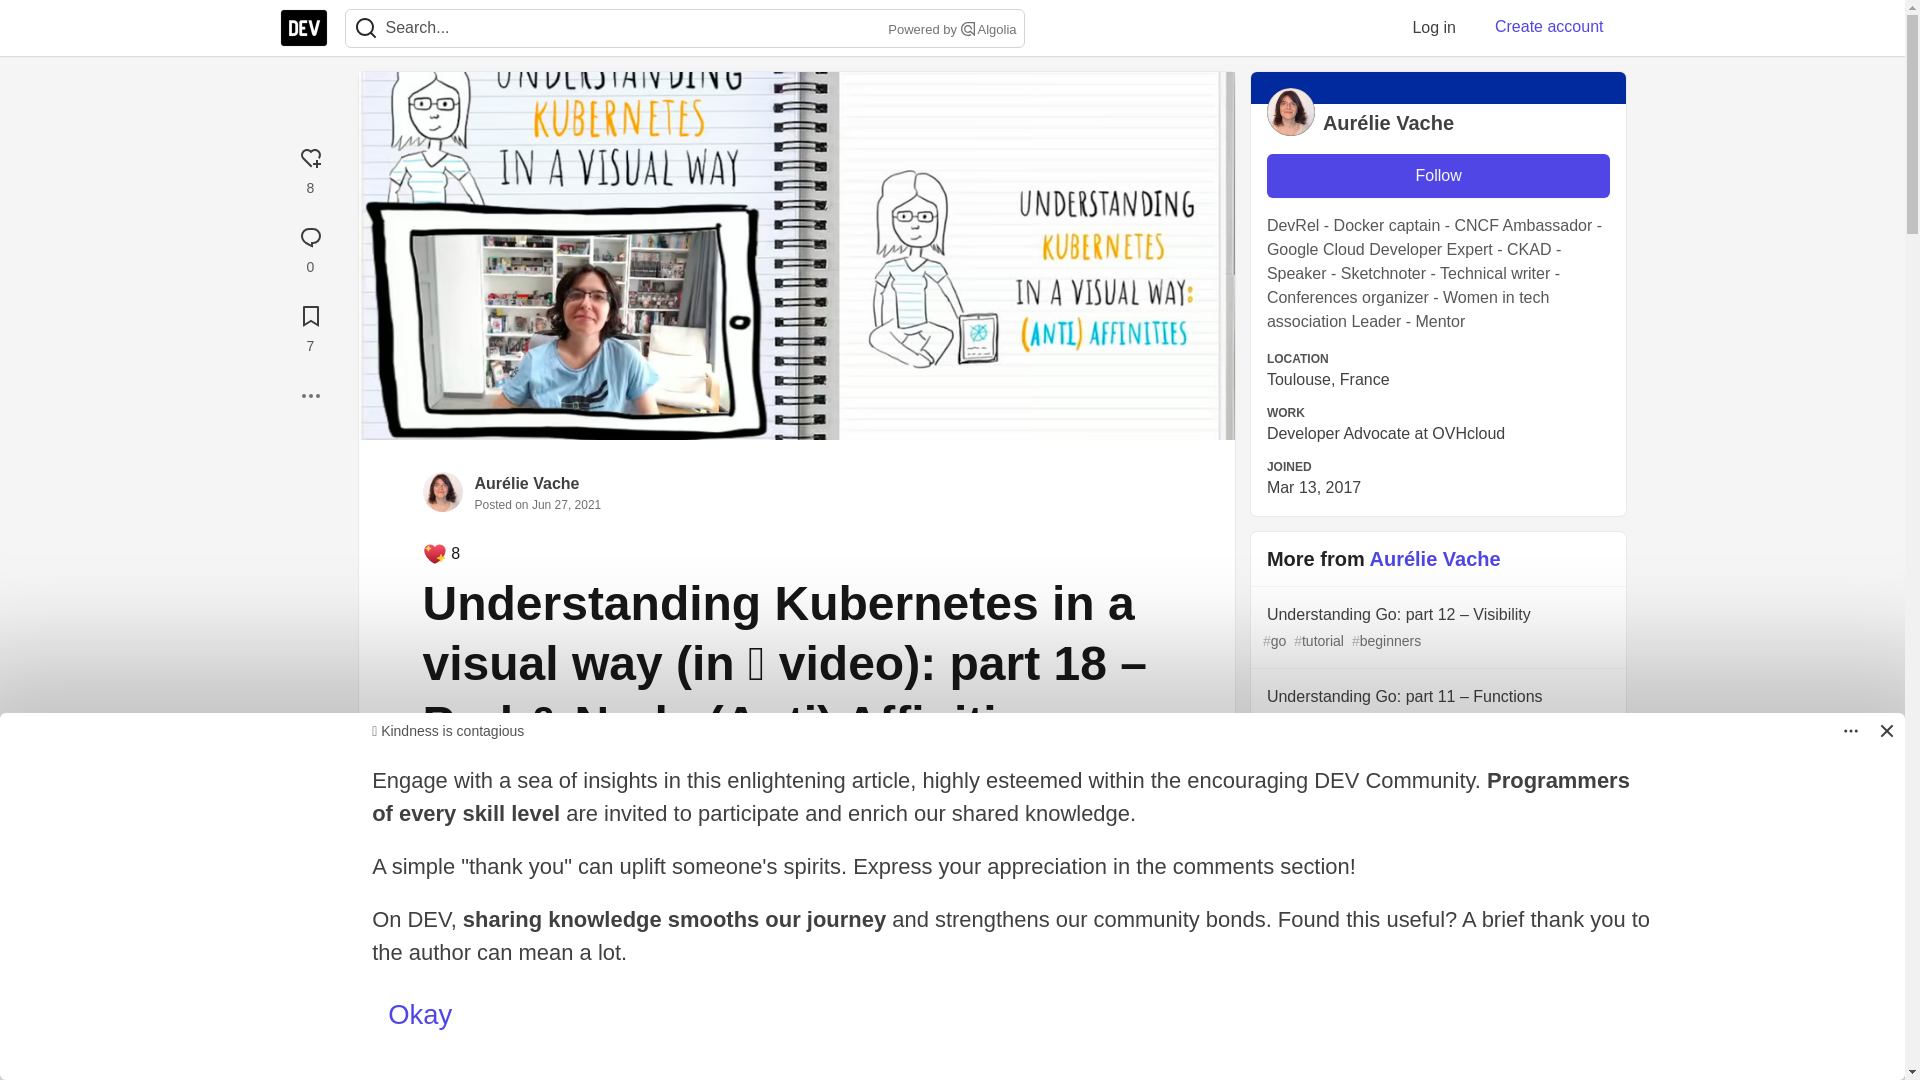  Describe the element at coordinates (310, 396) in the screenshot. I see `Dropdown menu` at that location.